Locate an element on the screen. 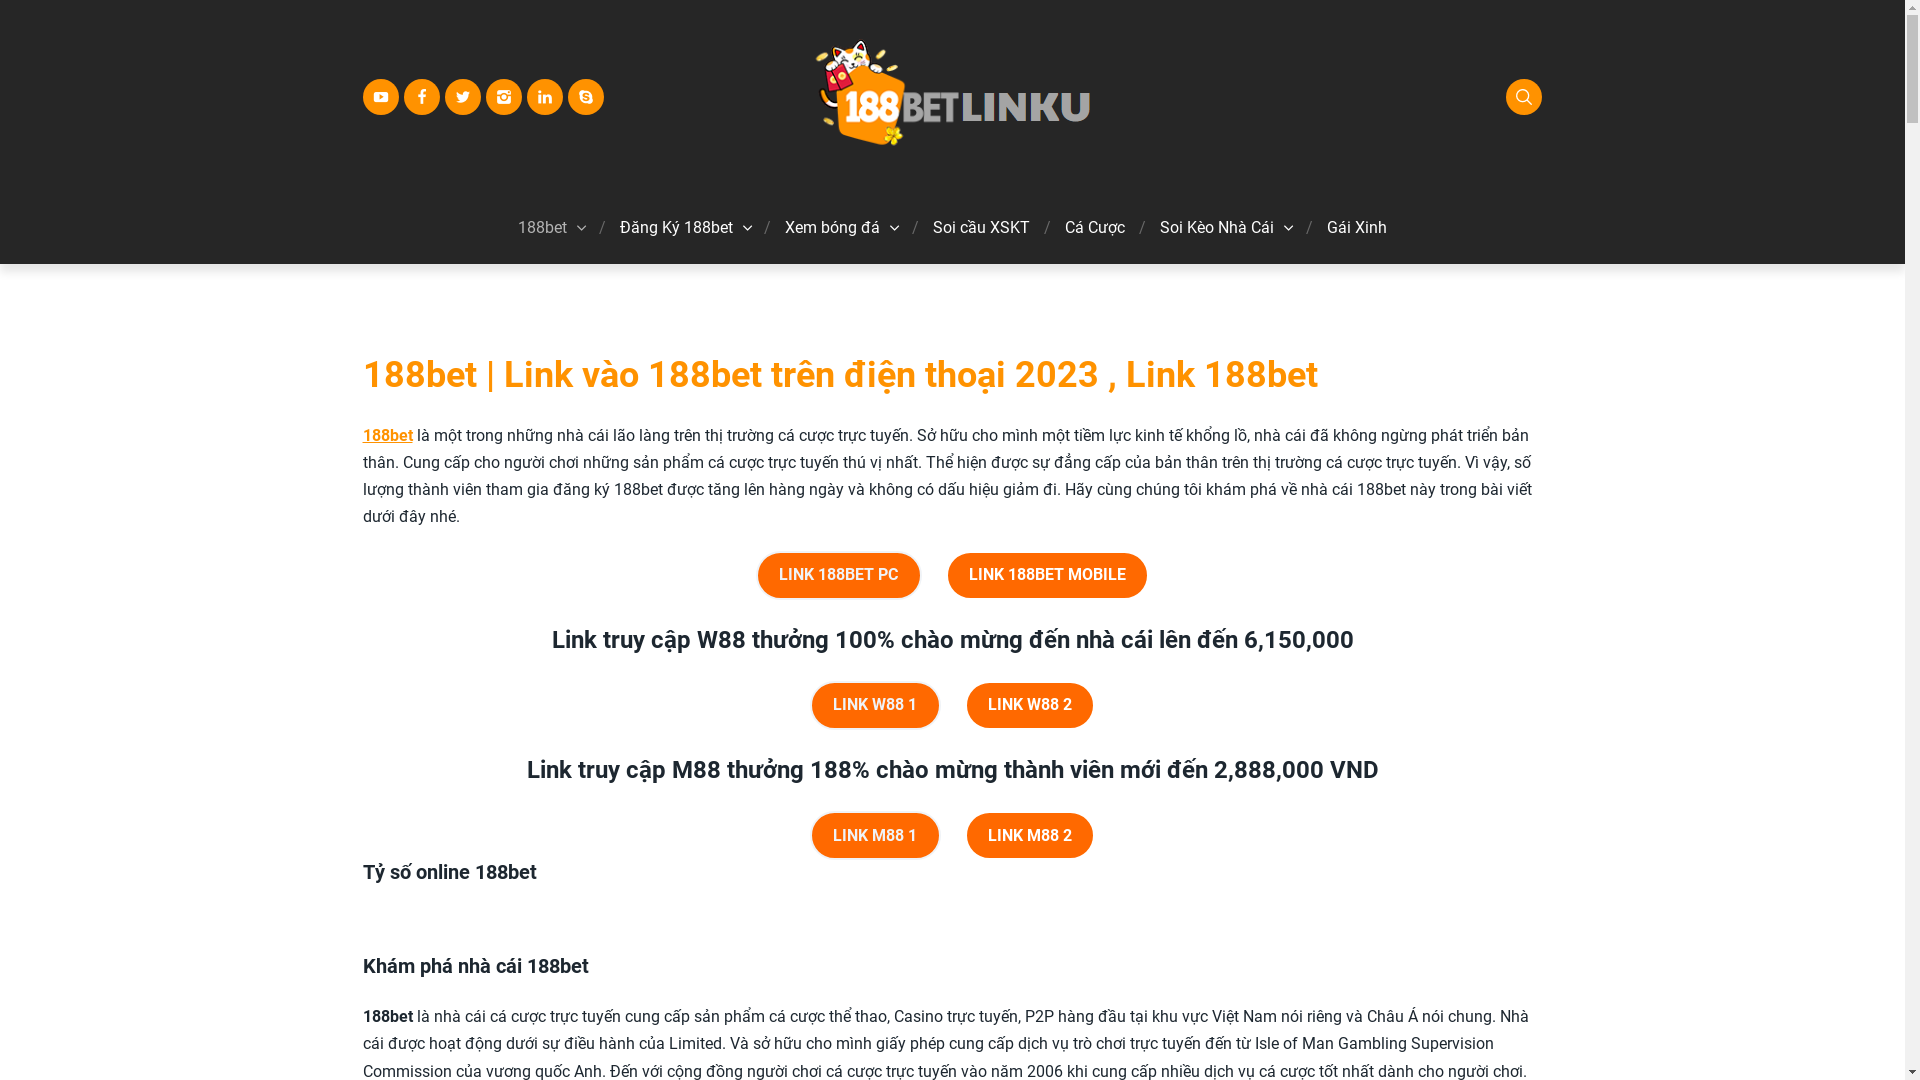 This screenshot has height=1080, width=1920. LINK M88 1 is located at coordinates (876, 836).